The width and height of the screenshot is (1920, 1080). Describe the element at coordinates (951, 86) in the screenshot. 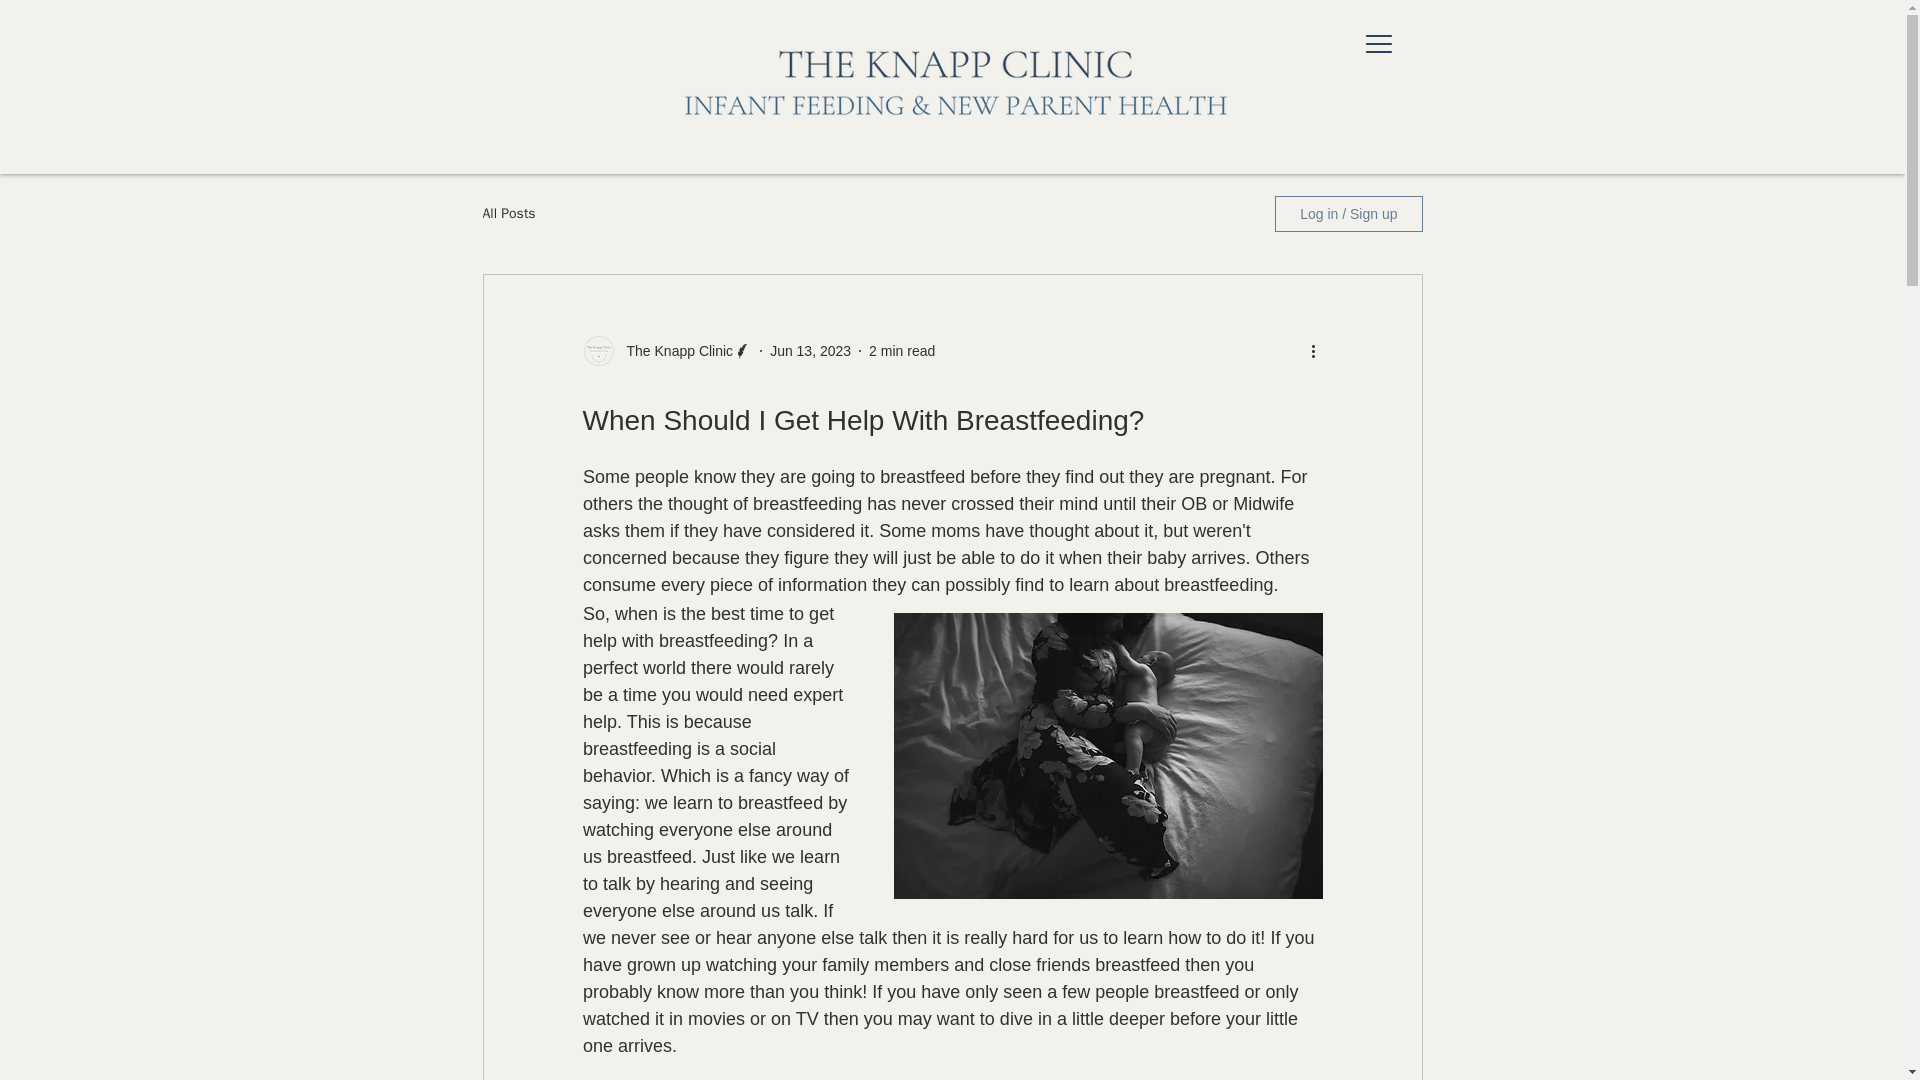

I see `The Knapp Clinic - Infant Feeding Homepage` at that location.